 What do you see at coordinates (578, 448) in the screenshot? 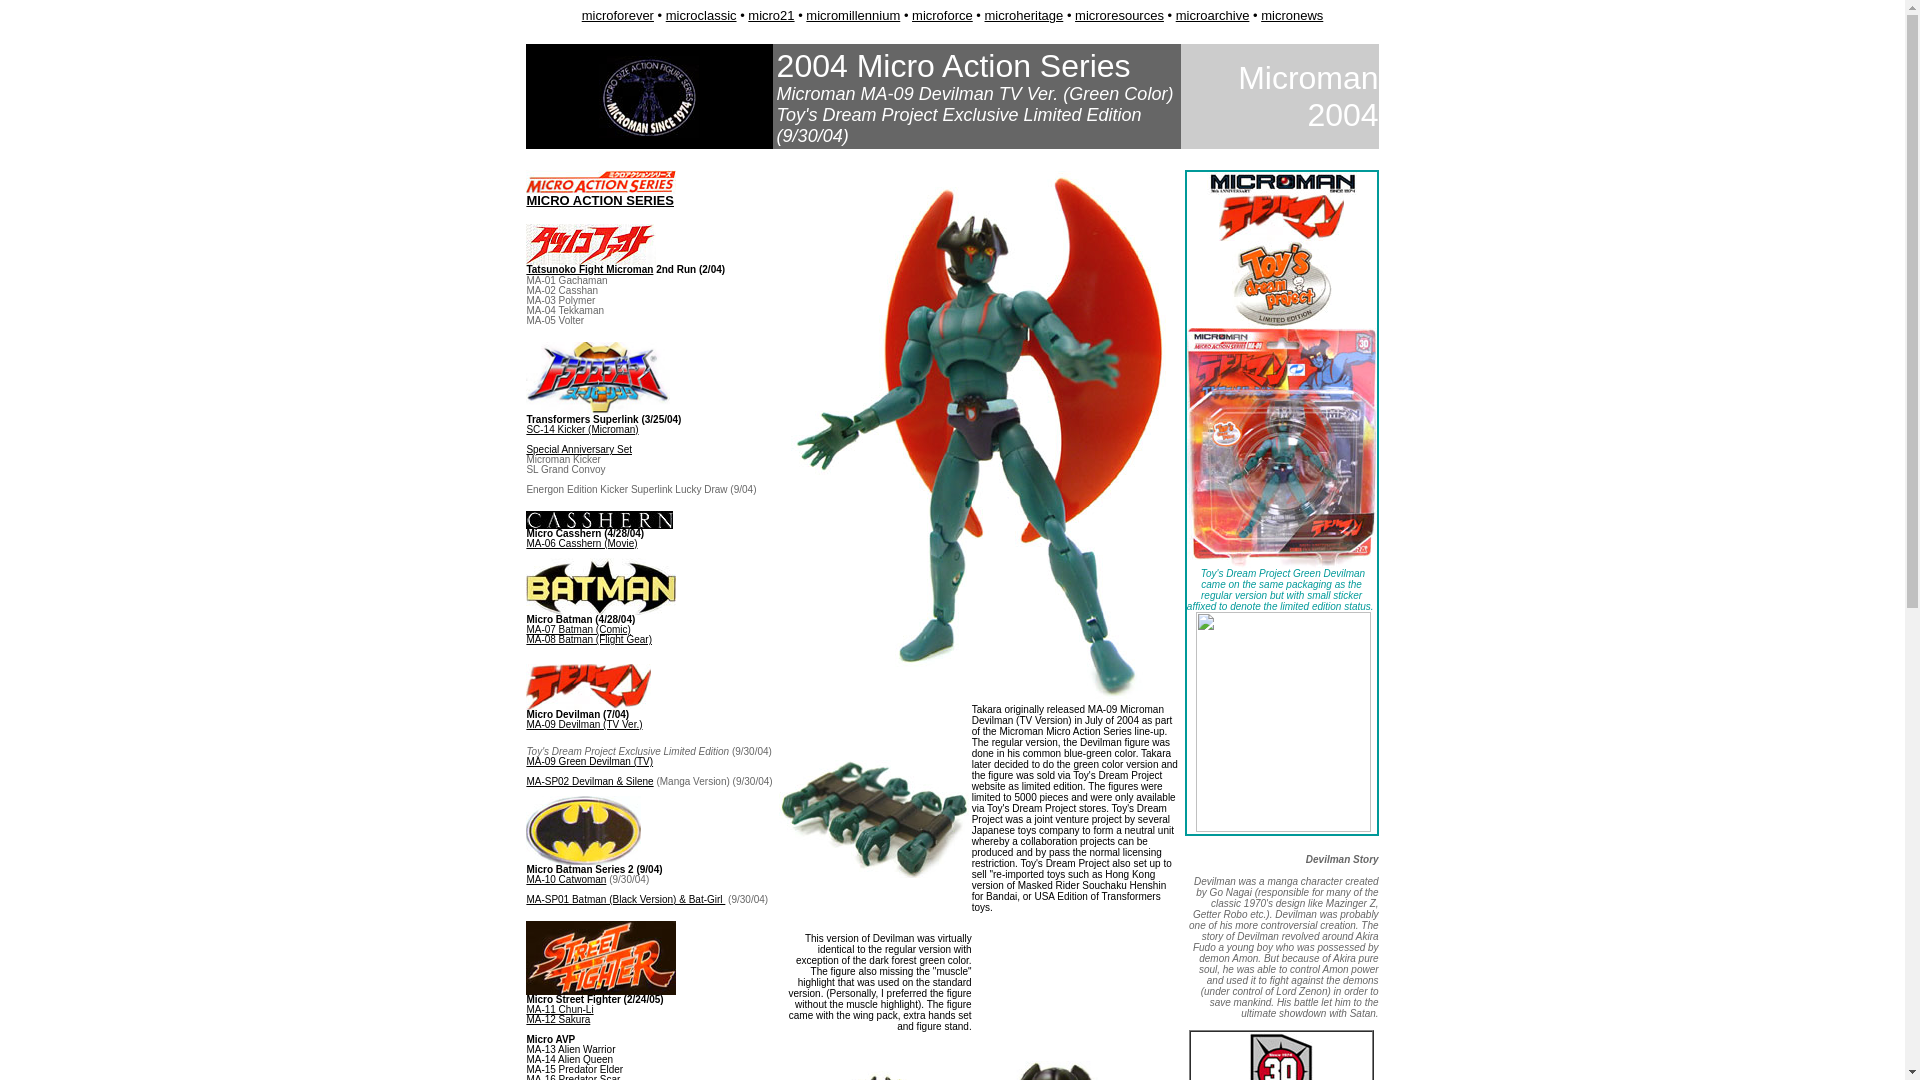
I see `Special Anniversary Set` at bounding box center [578, 448].